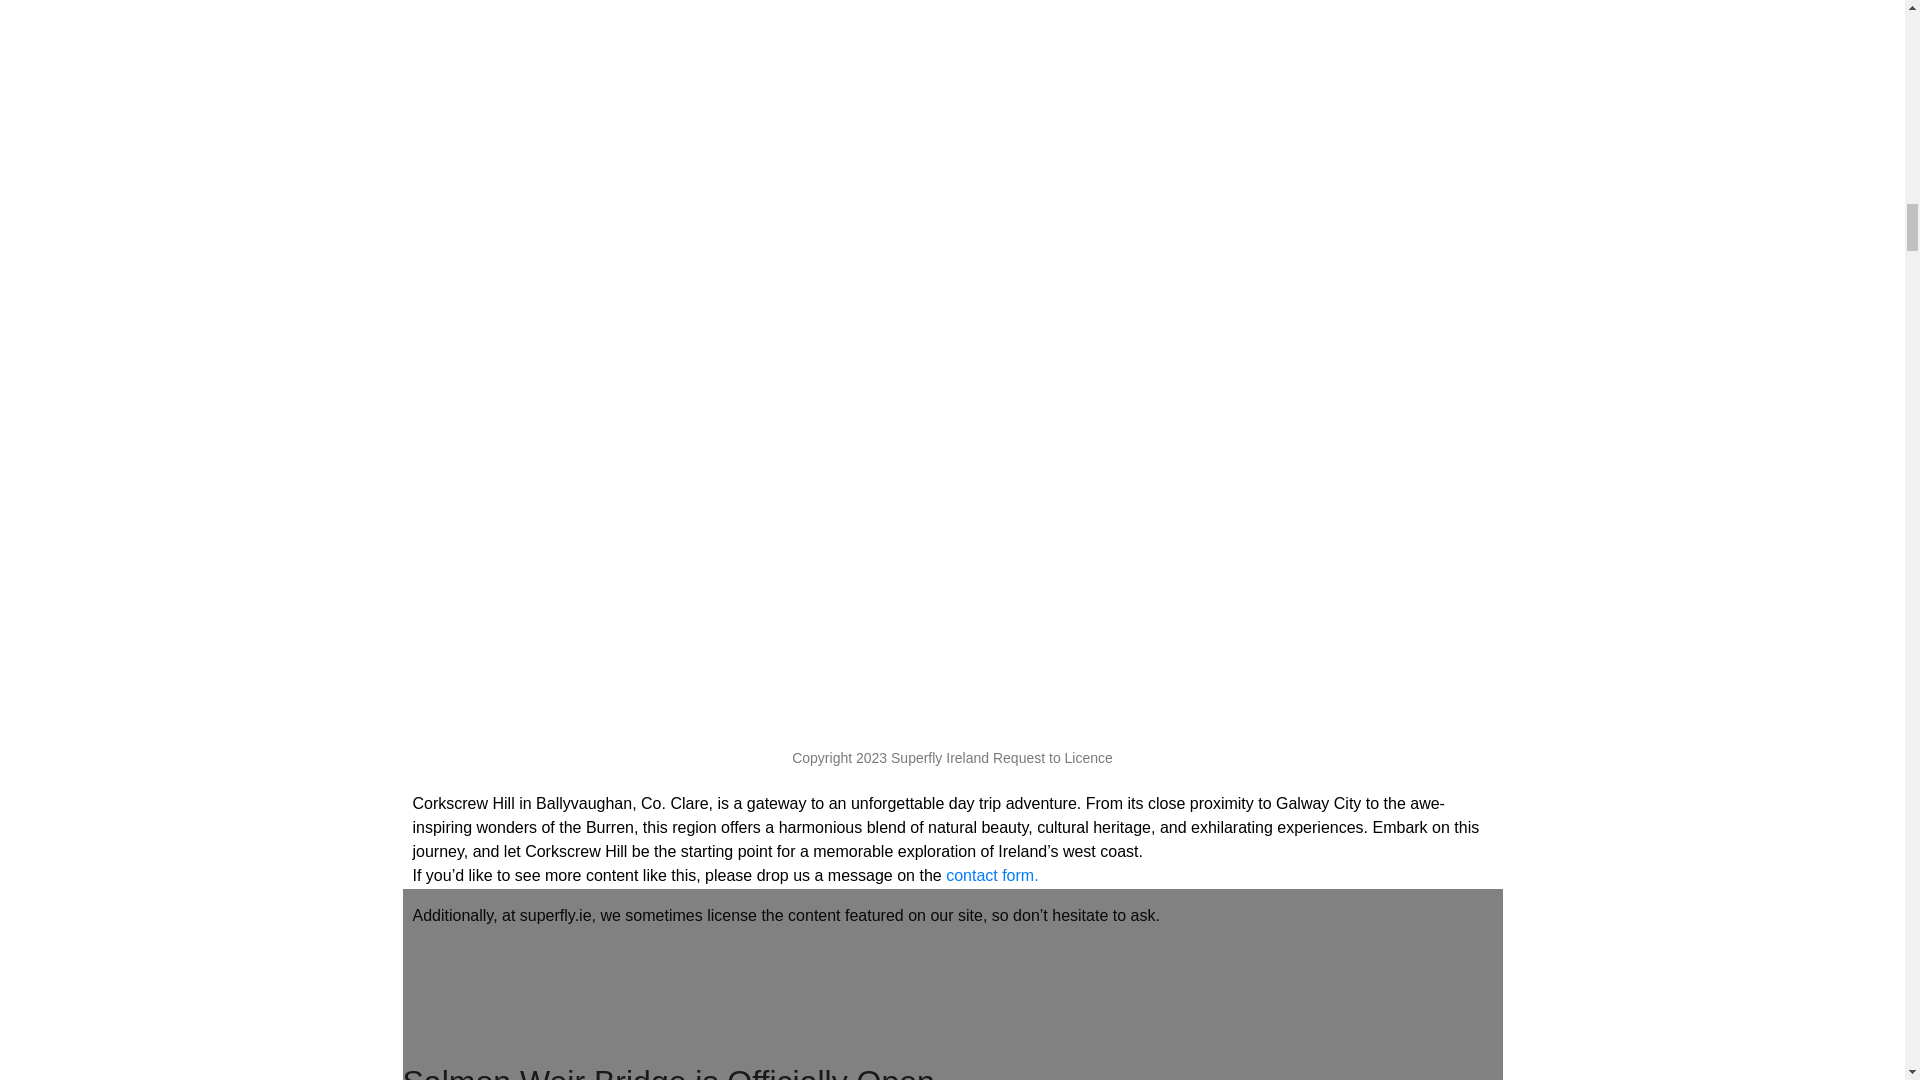 The width and height of the screenshot is (1920, 1080). What do you see at coordinates (667, 1072) in the screenshot?
I see `Salmon Weir Bridge is Officially Open` at bounding box center [667, 1072].